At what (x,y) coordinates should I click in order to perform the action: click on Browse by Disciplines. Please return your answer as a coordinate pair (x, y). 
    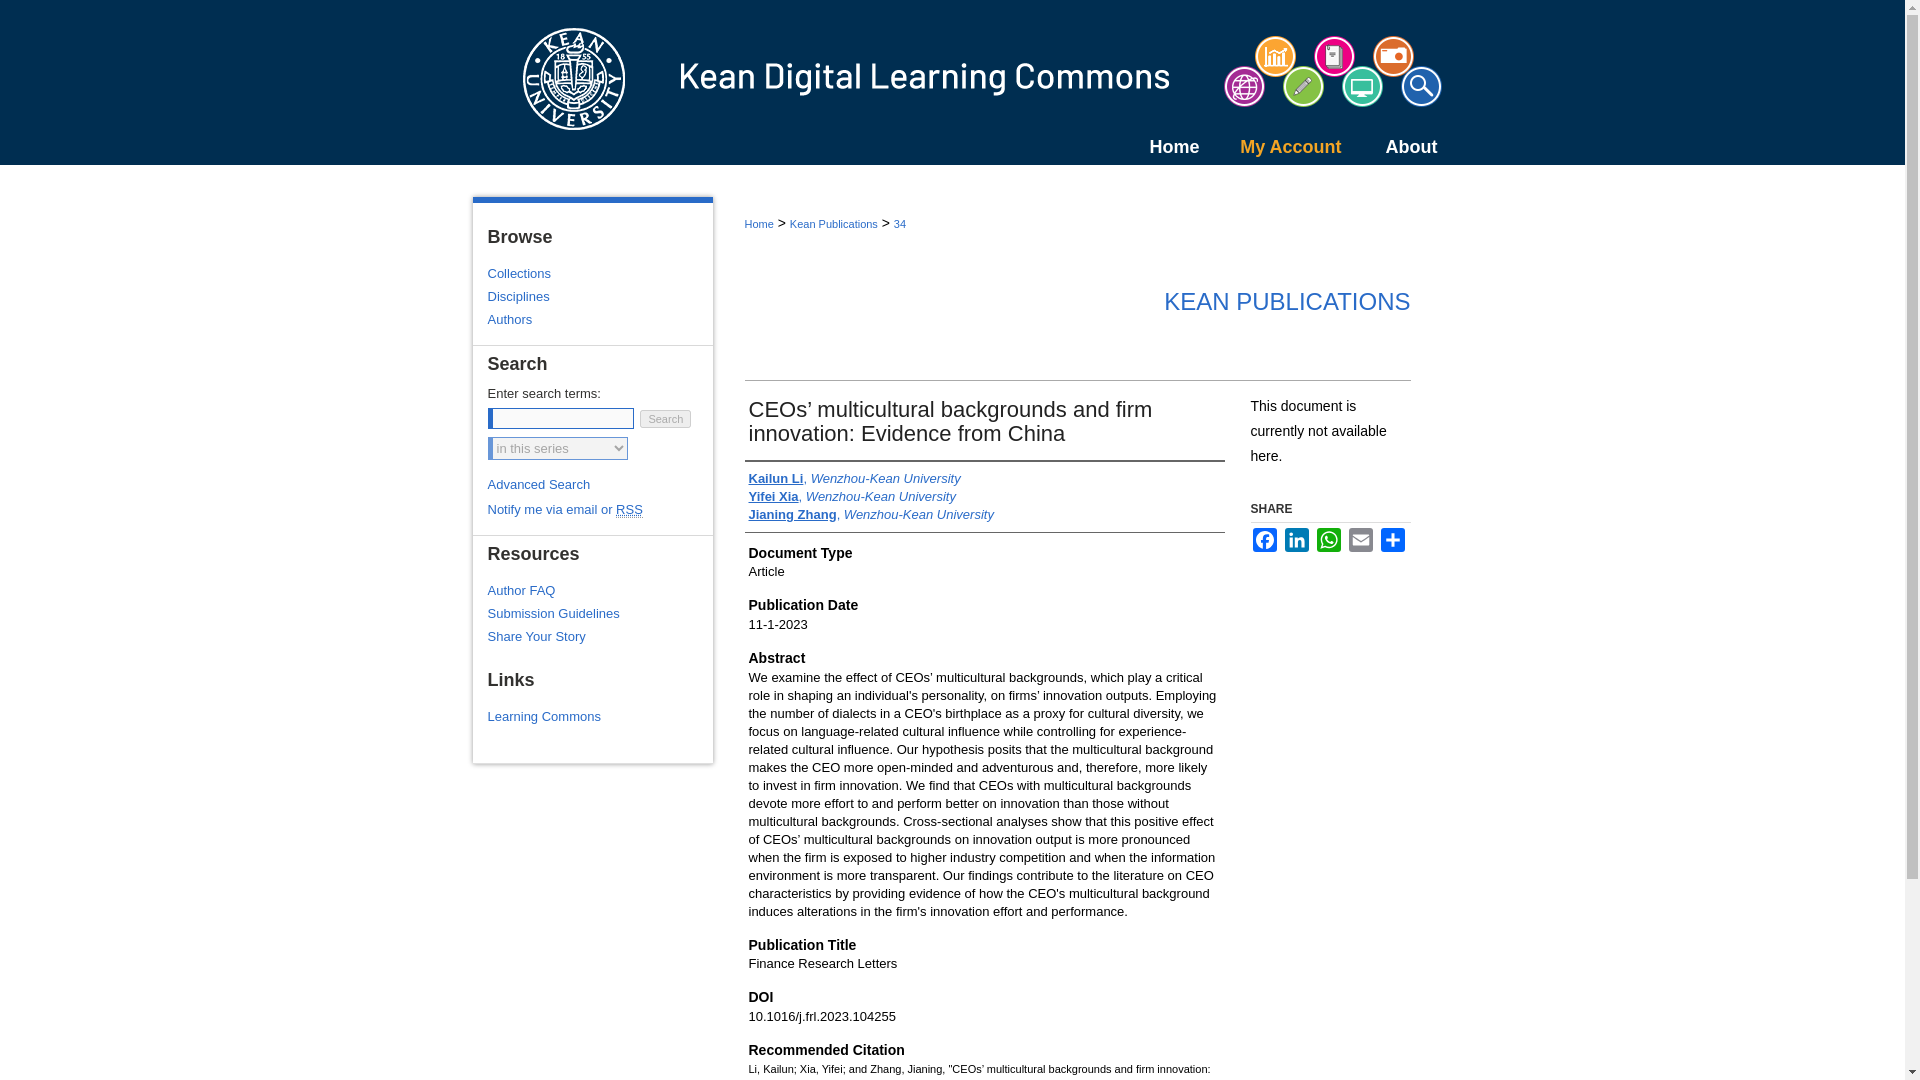
    Looking at the image, I should click on (600, 296).